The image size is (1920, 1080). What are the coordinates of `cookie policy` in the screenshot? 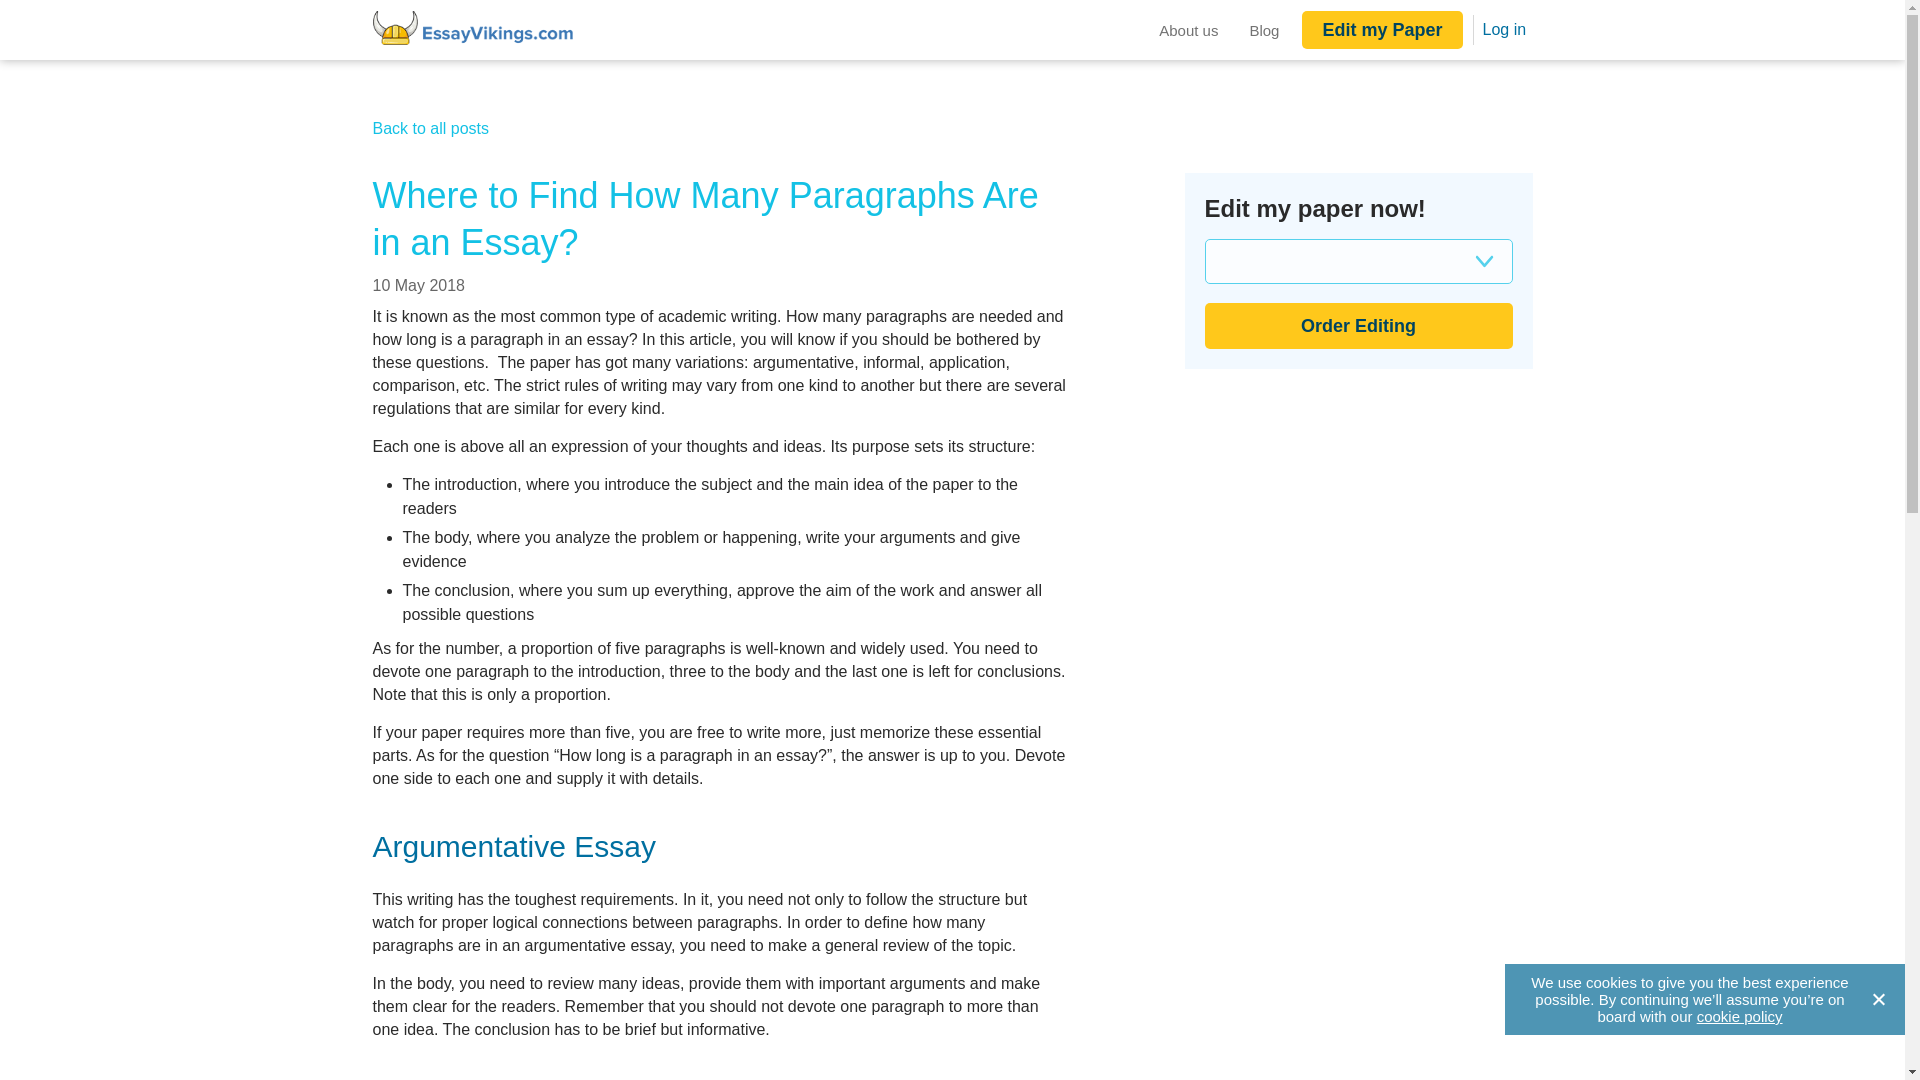 It's located at (1740, 1016).